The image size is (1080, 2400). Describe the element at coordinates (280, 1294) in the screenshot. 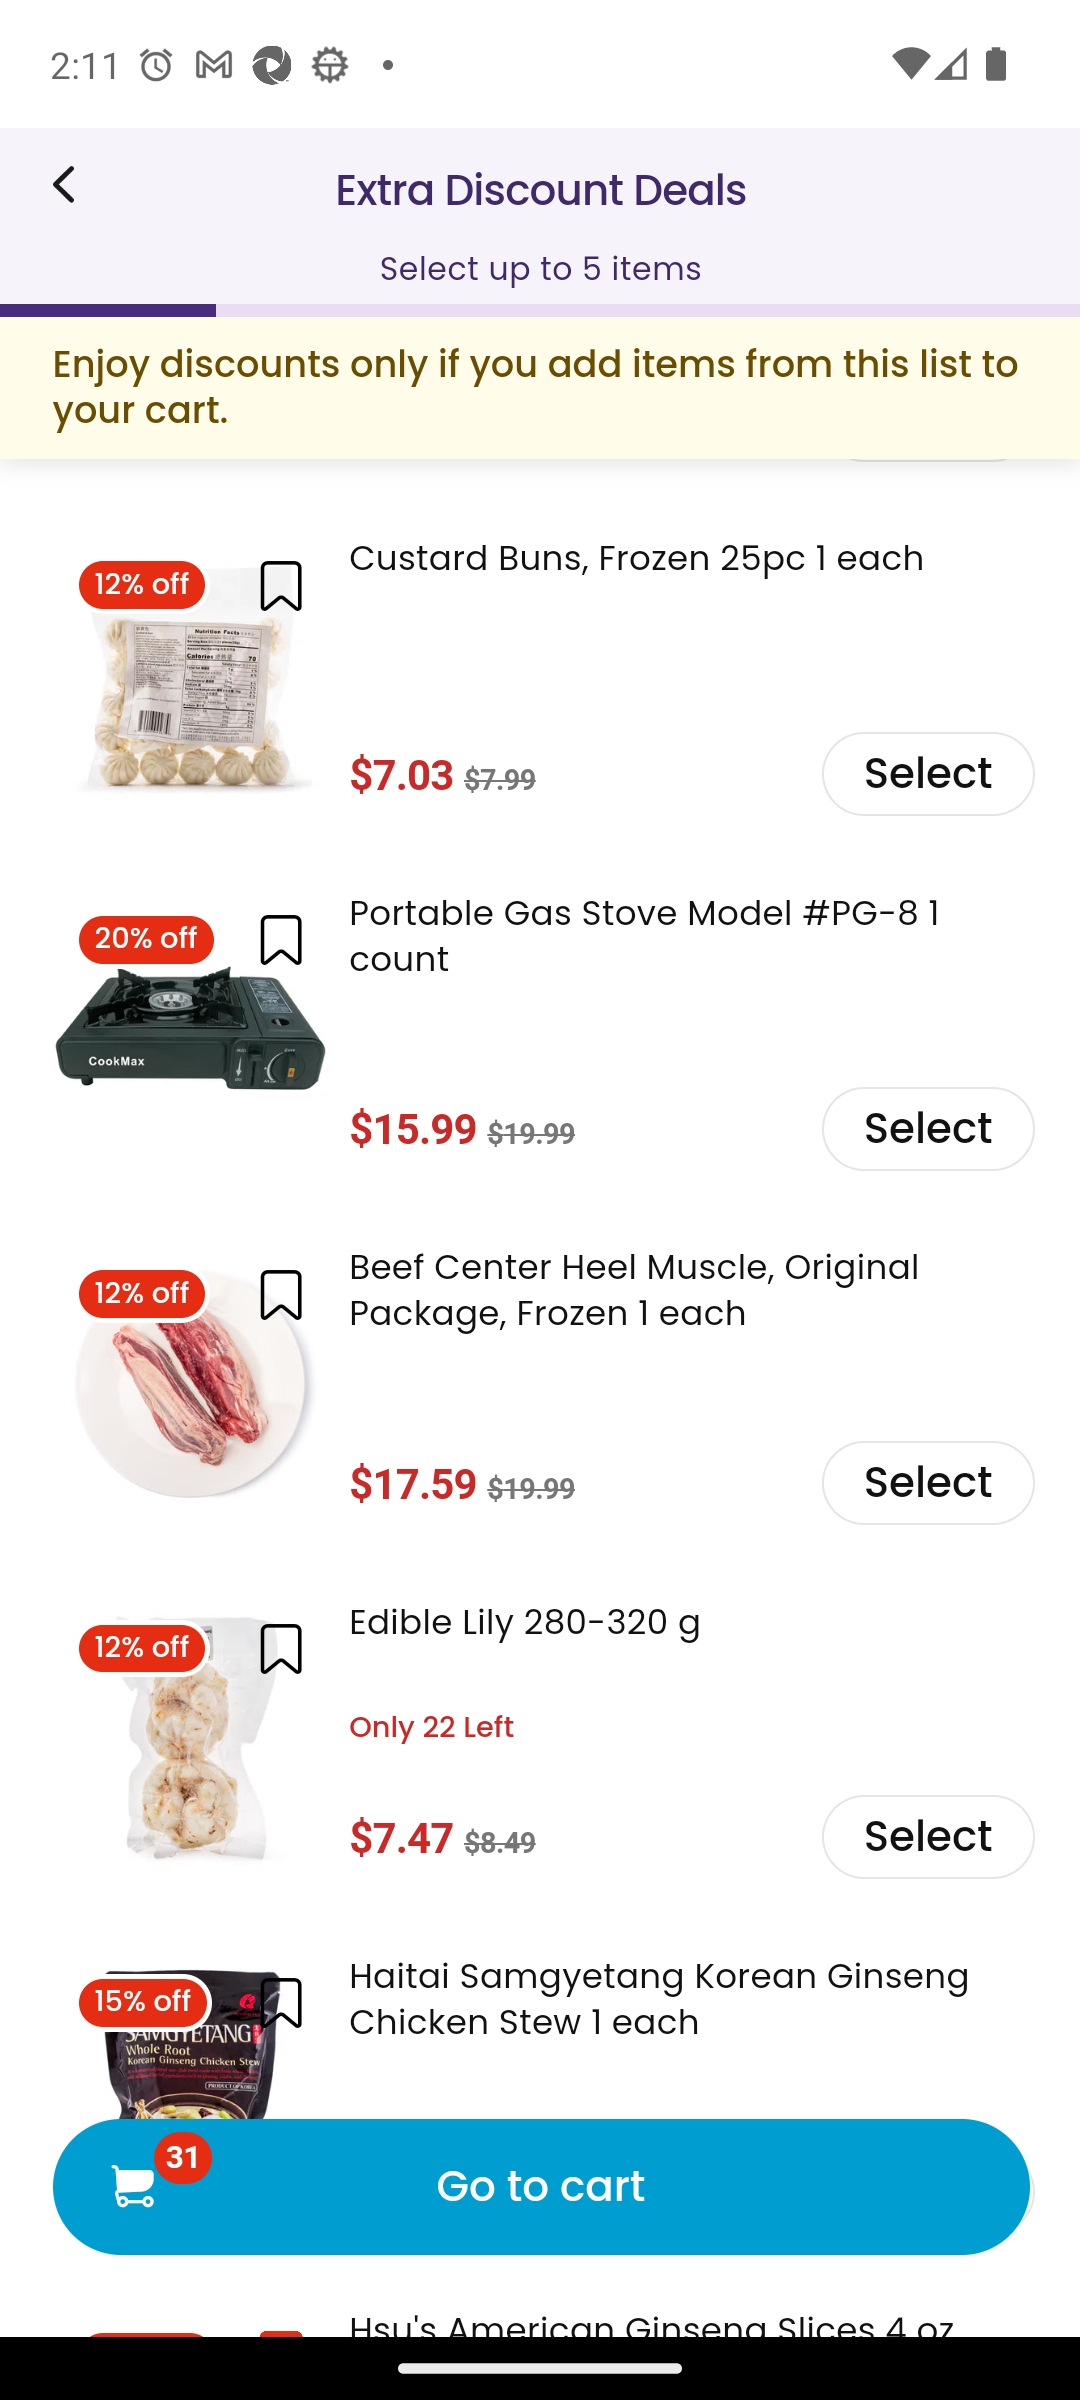

I see `` at that location.